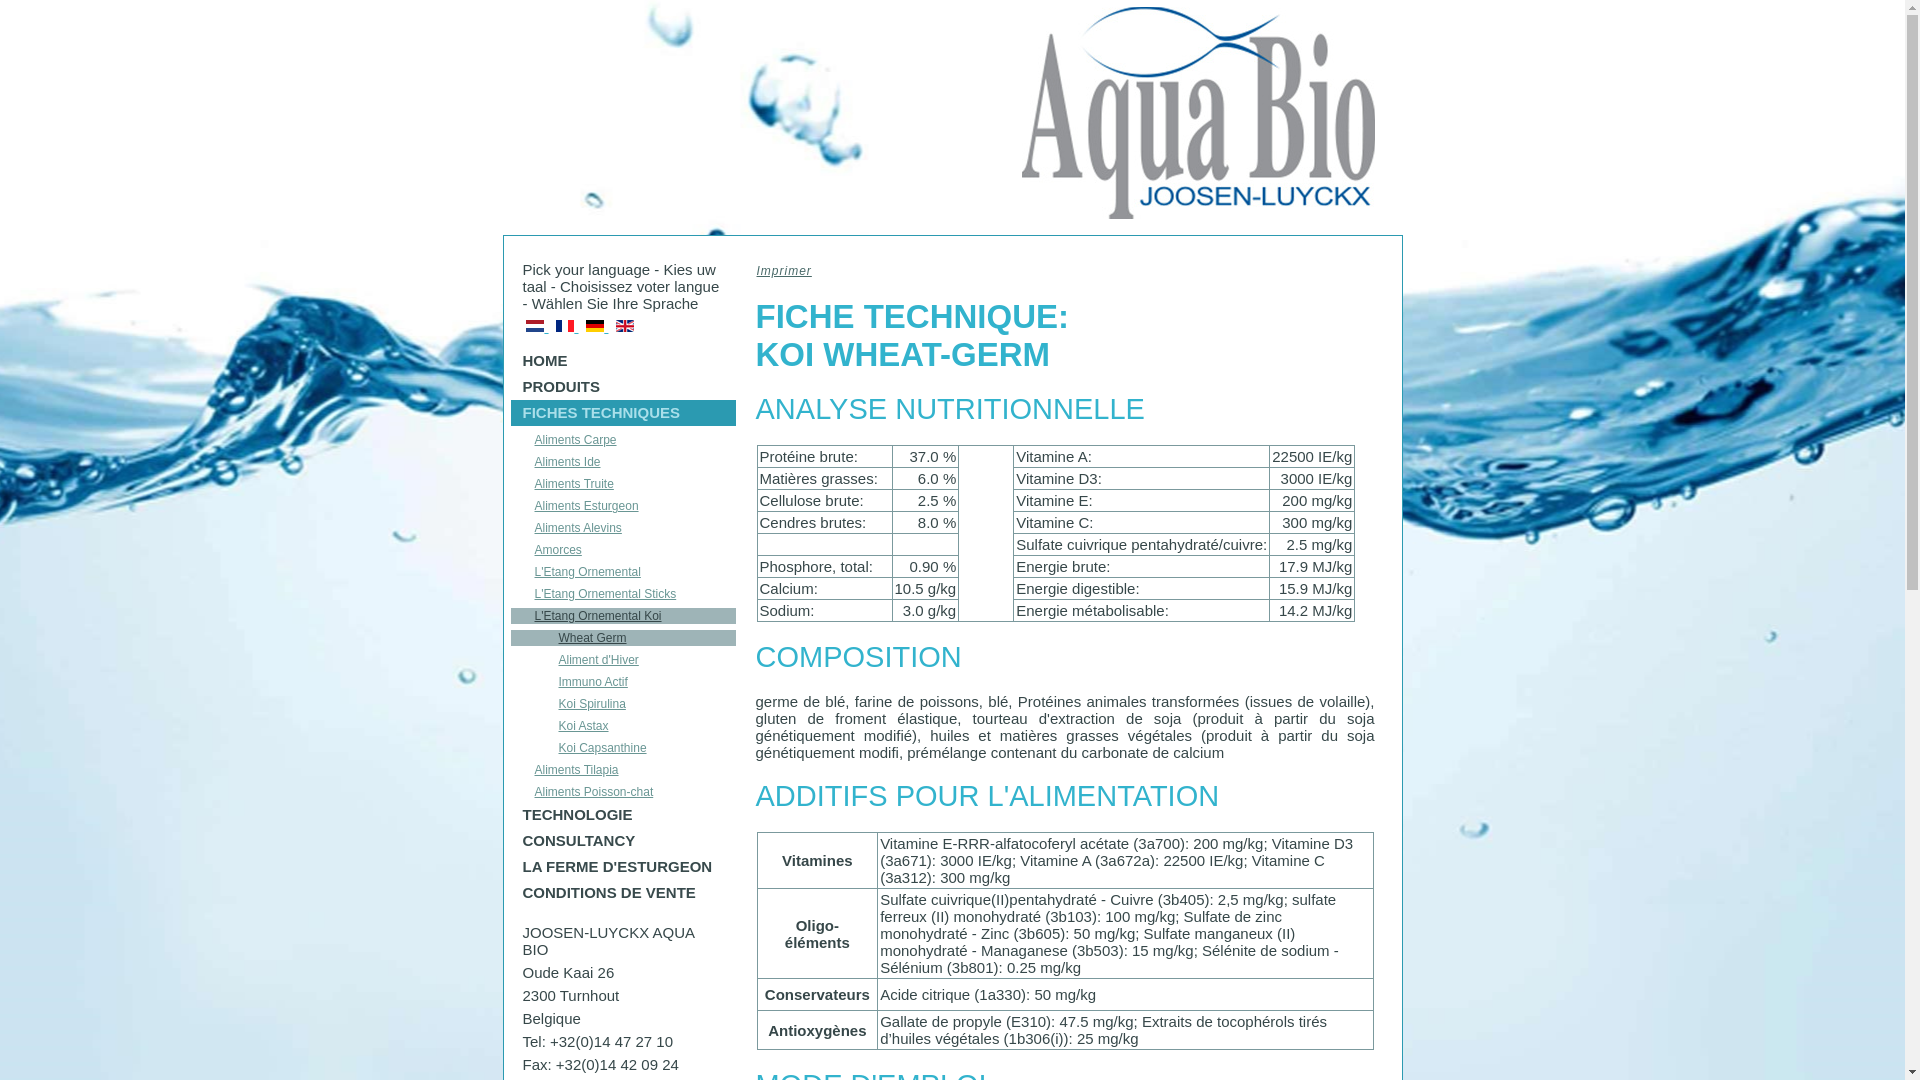  I want to click on Koi Astax, so click(622, 726).